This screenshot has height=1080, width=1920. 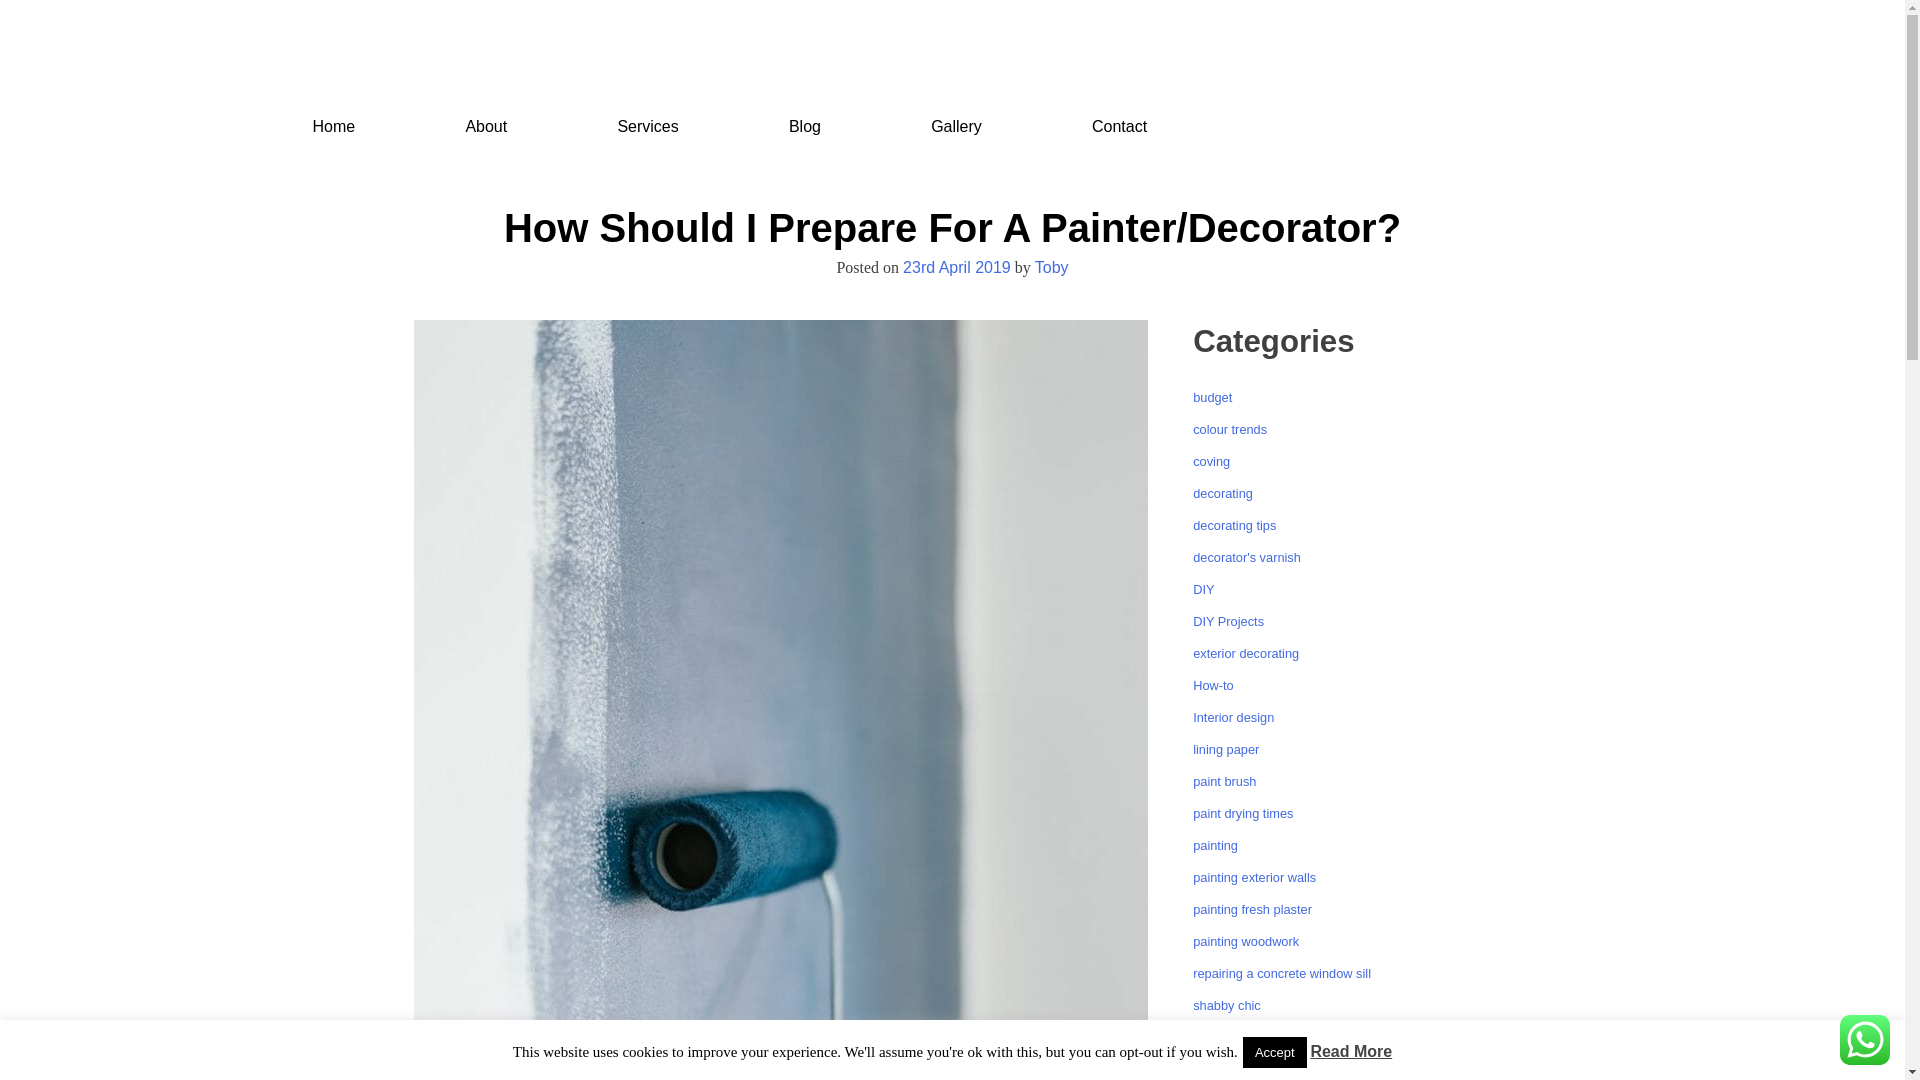 I want to click on coving, so click(x=1211, y=460).